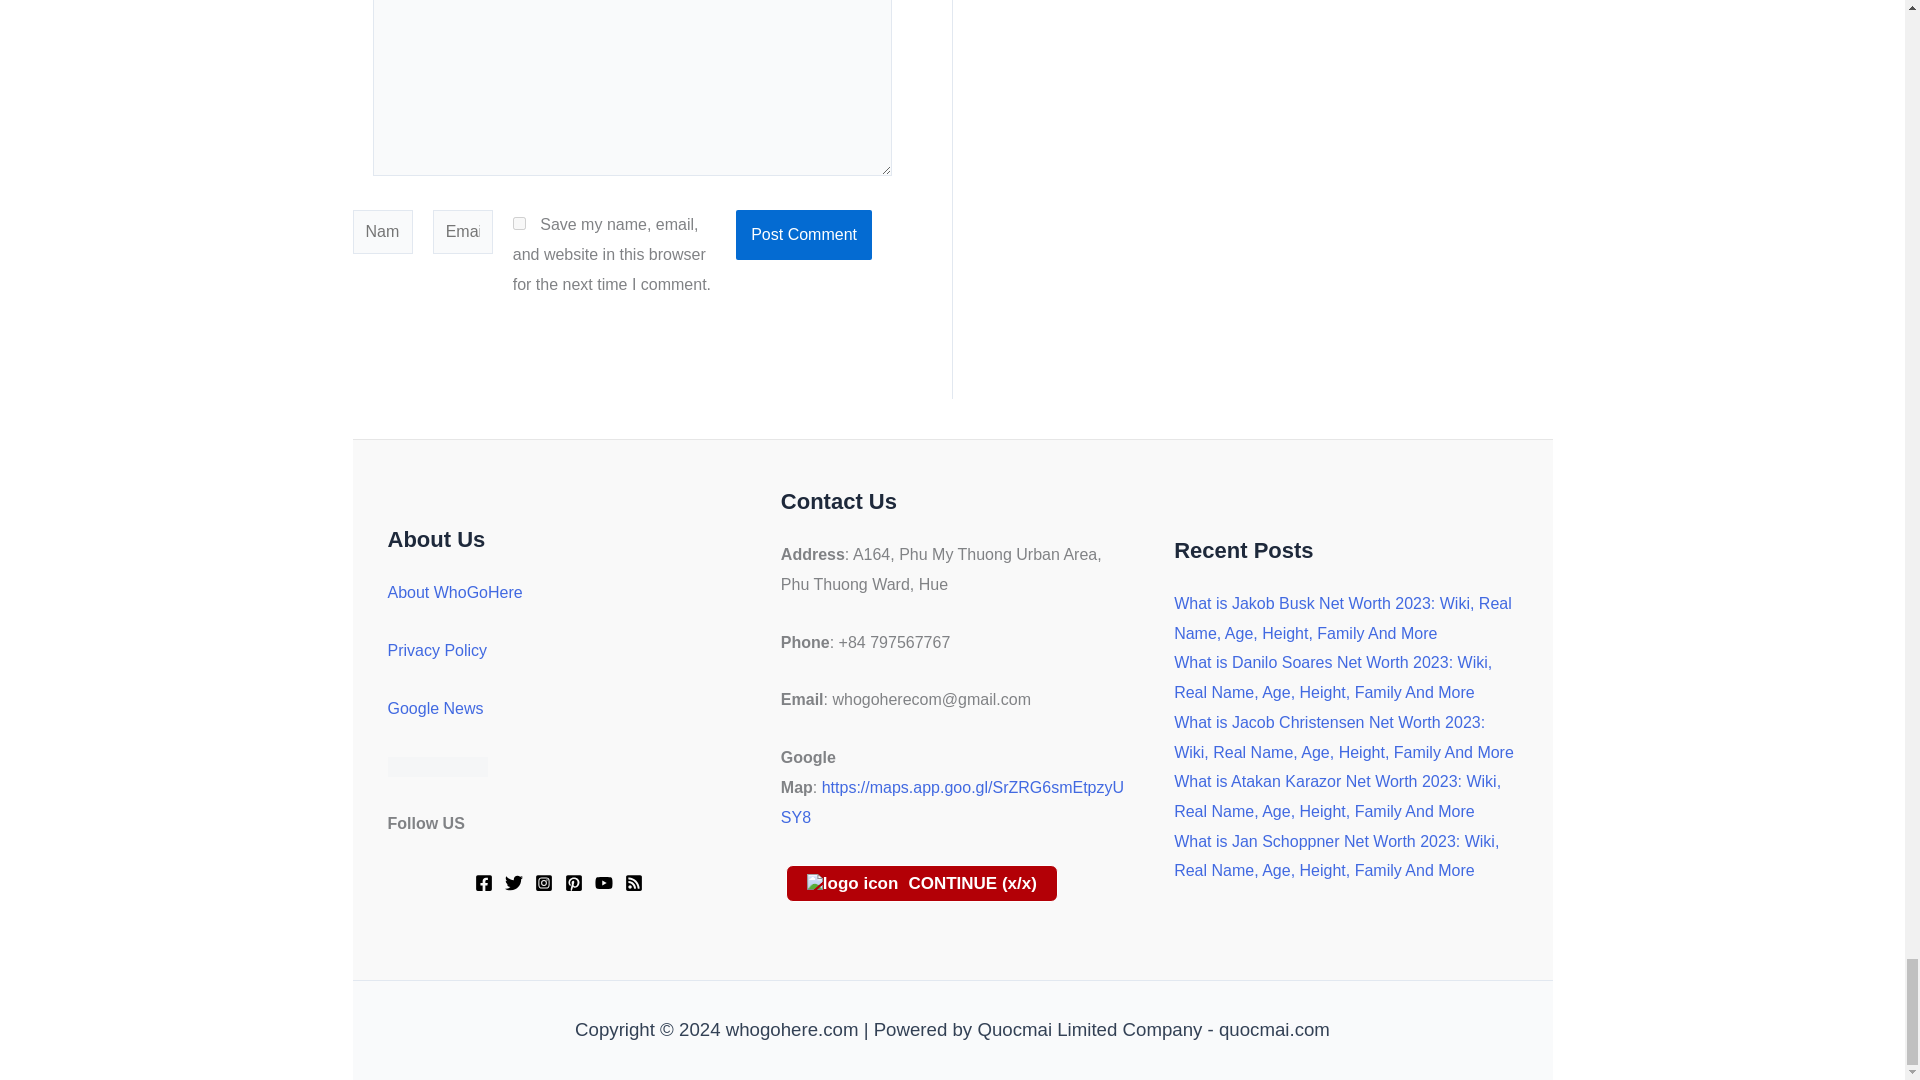 The image size is (1920, 1080). Describe the element at coordinates (952, 802) in the screenshot. I see `Google Map` at that location.